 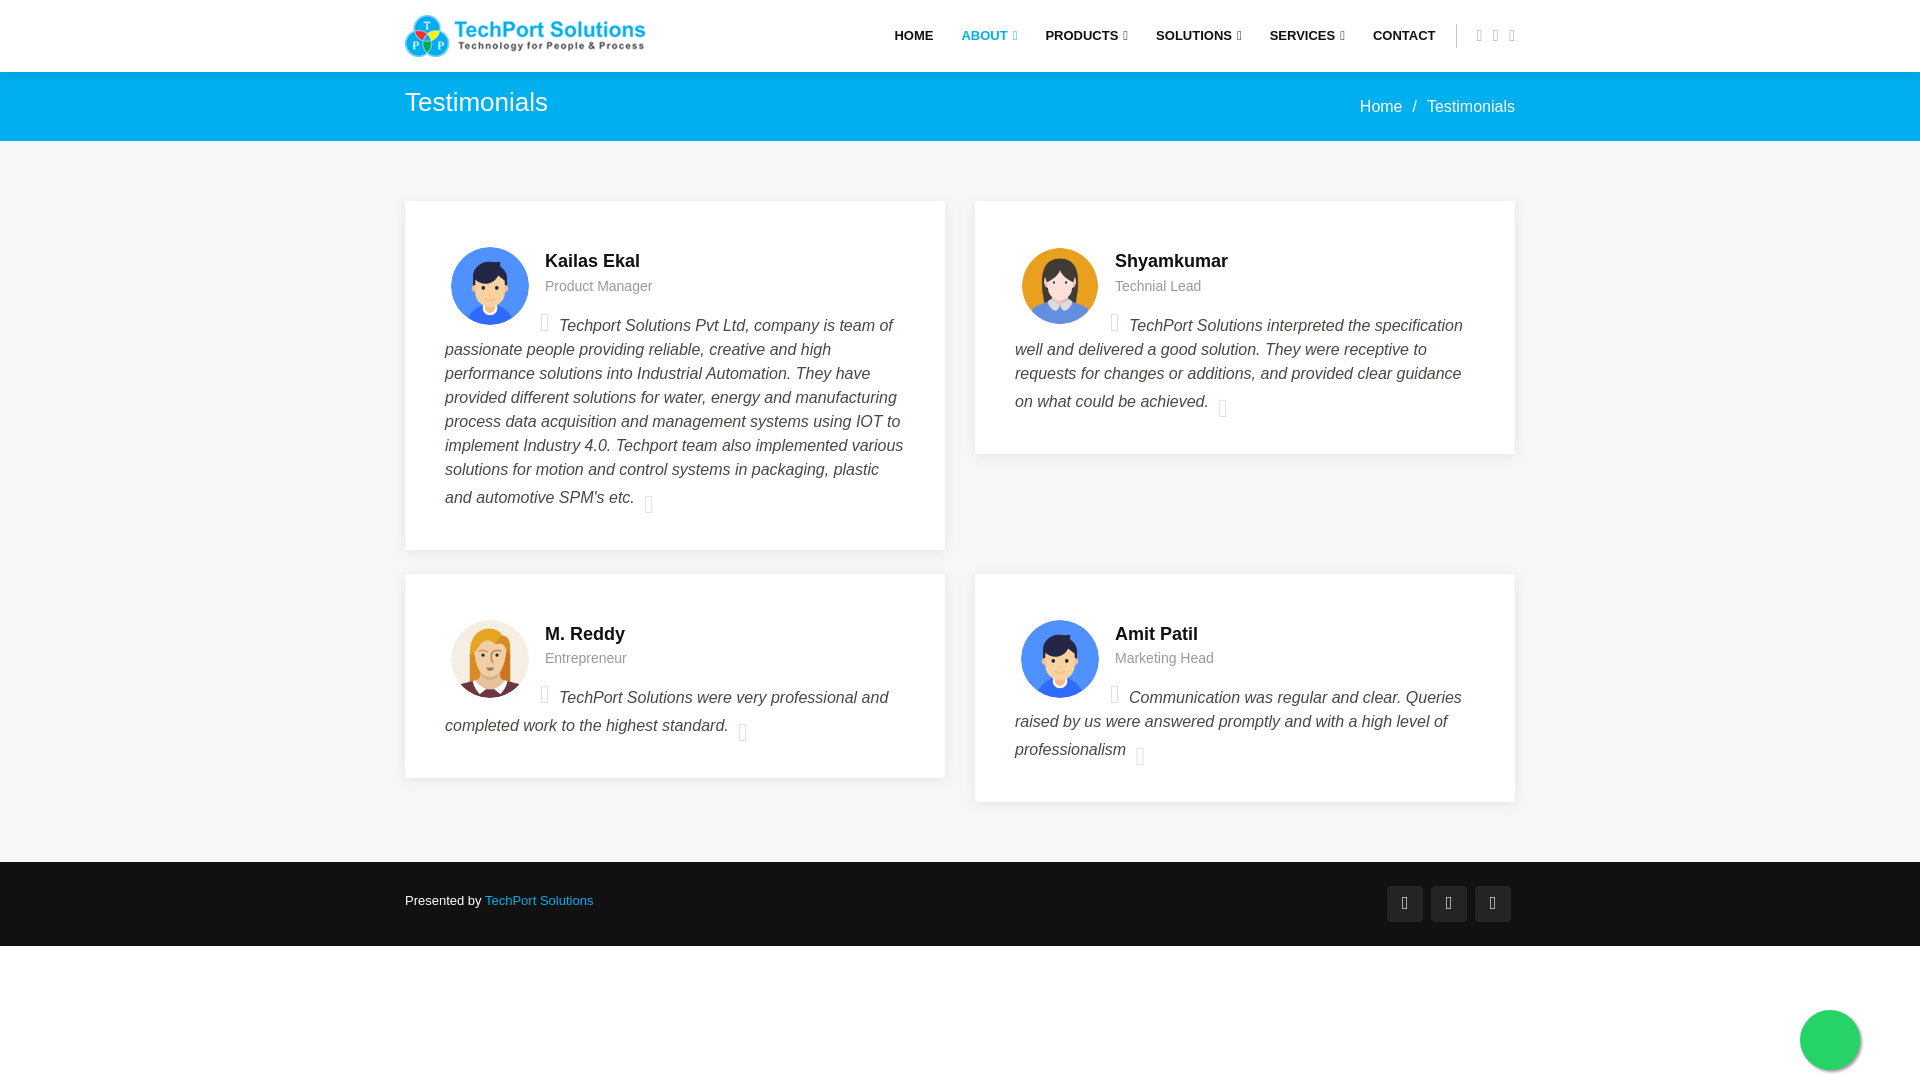 I want to click on SERVICES, so click(x=1307, y=36).